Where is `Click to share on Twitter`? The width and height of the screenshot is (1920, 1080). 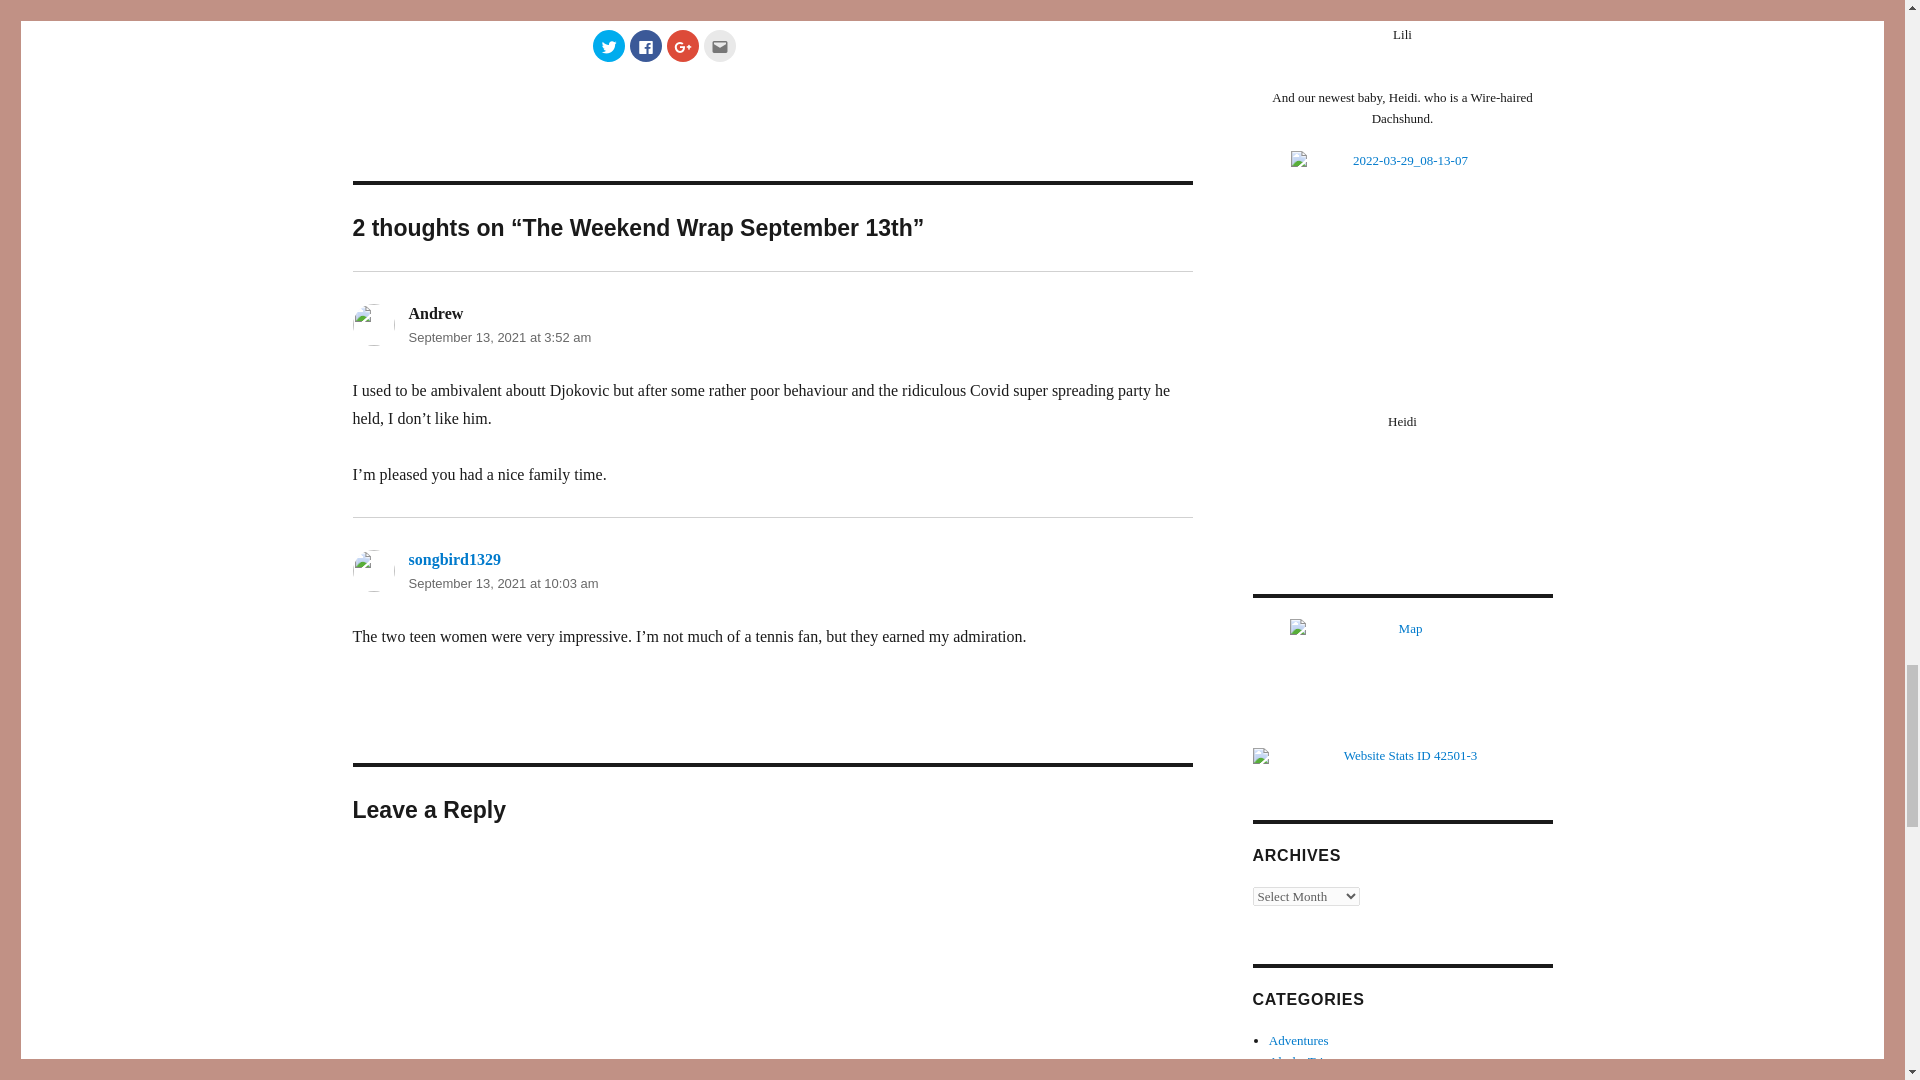 Click to share on Twitter is located at coordinates (608, 46).